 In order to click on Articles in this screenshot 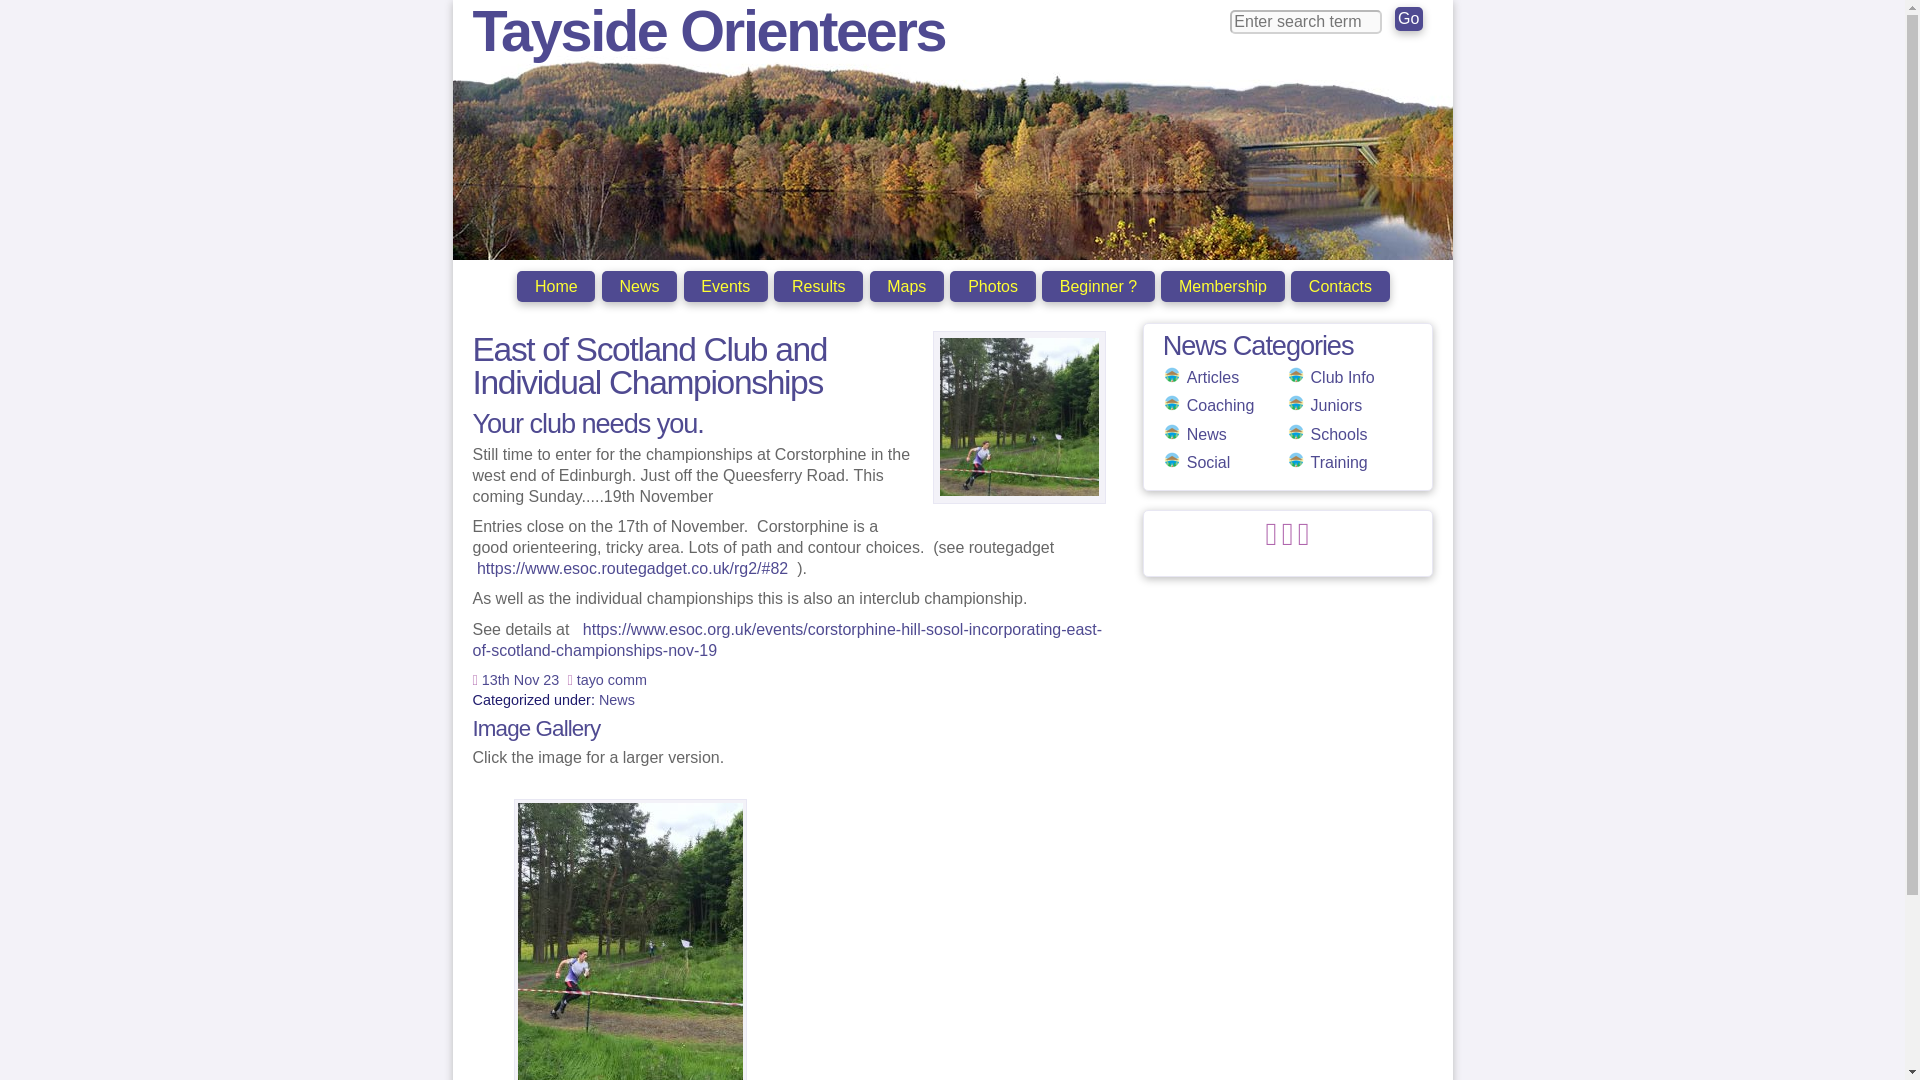, I will do `click(1212, 377)`.